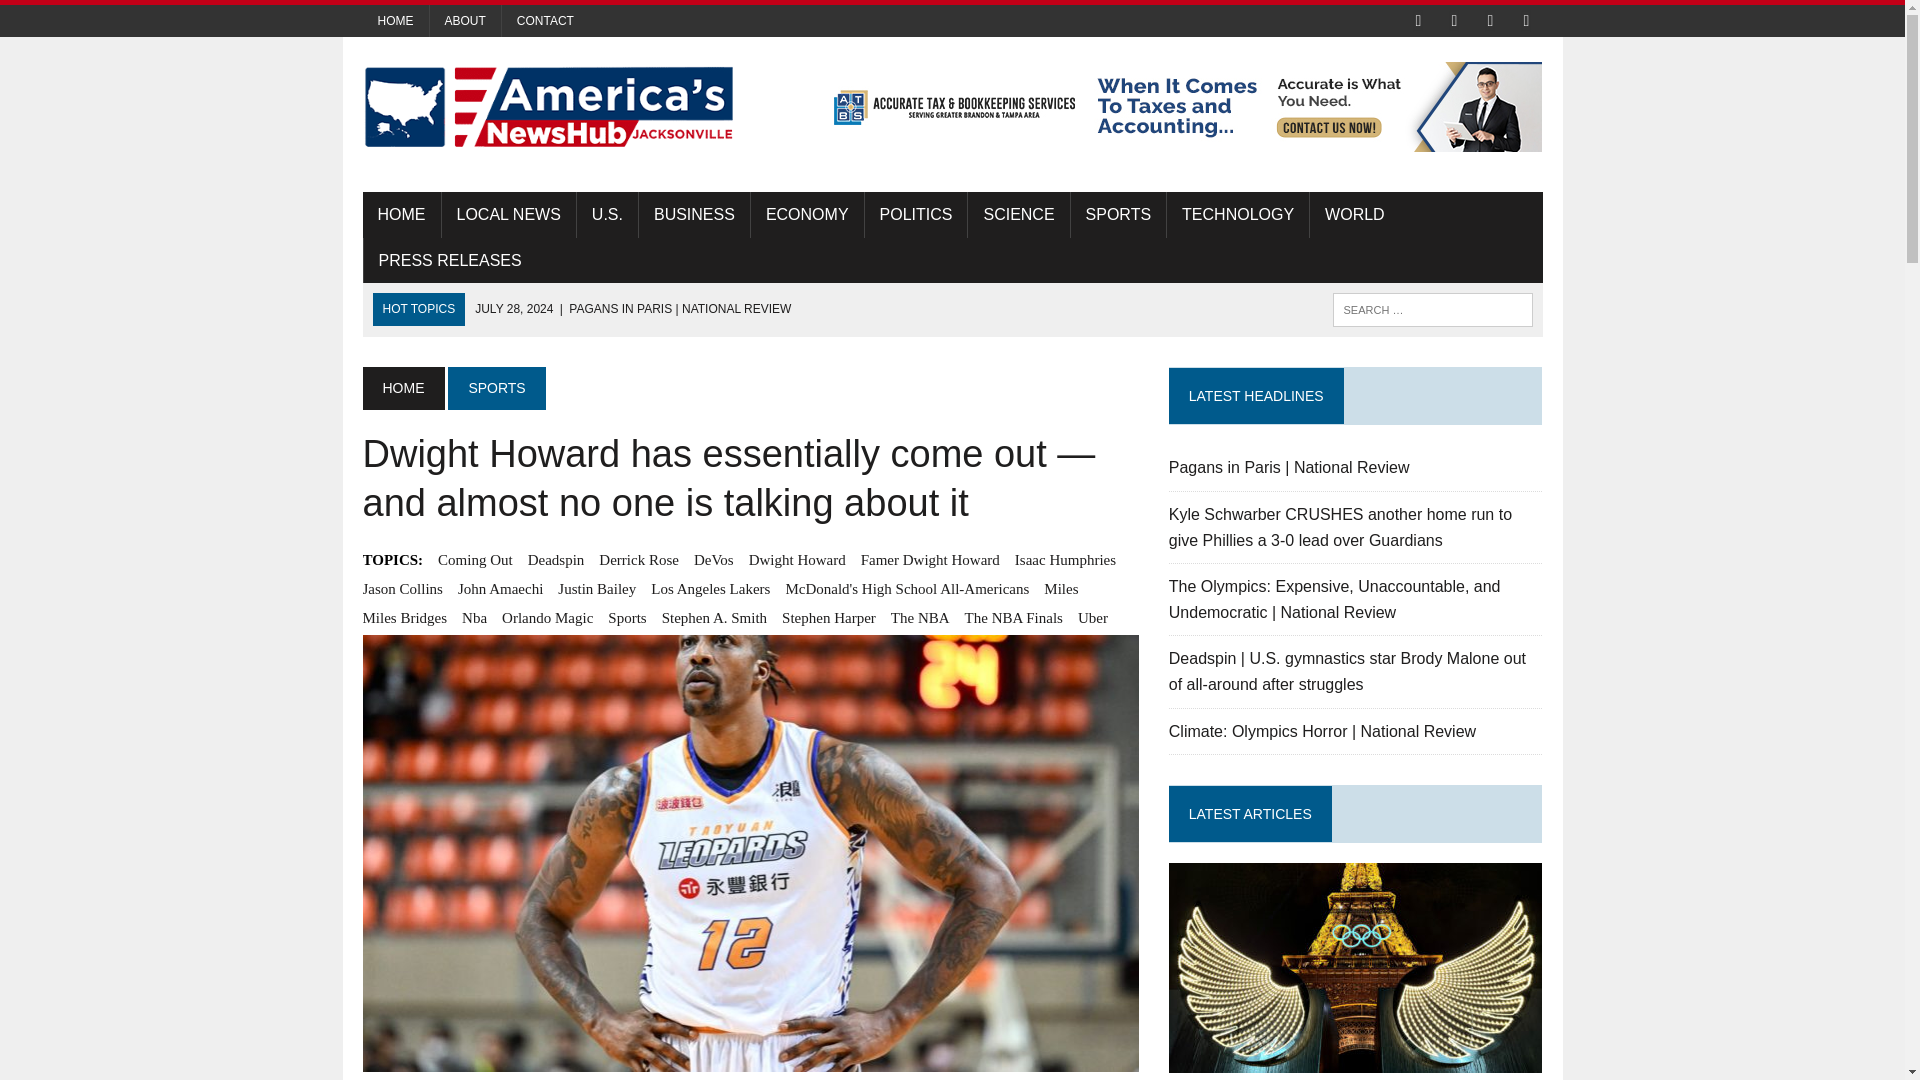 This screenshot has height=1080, width=1920. What do you see at coordinates (100, 19) in the screenshot?
I see `Search` at bounding box center [100, 19].